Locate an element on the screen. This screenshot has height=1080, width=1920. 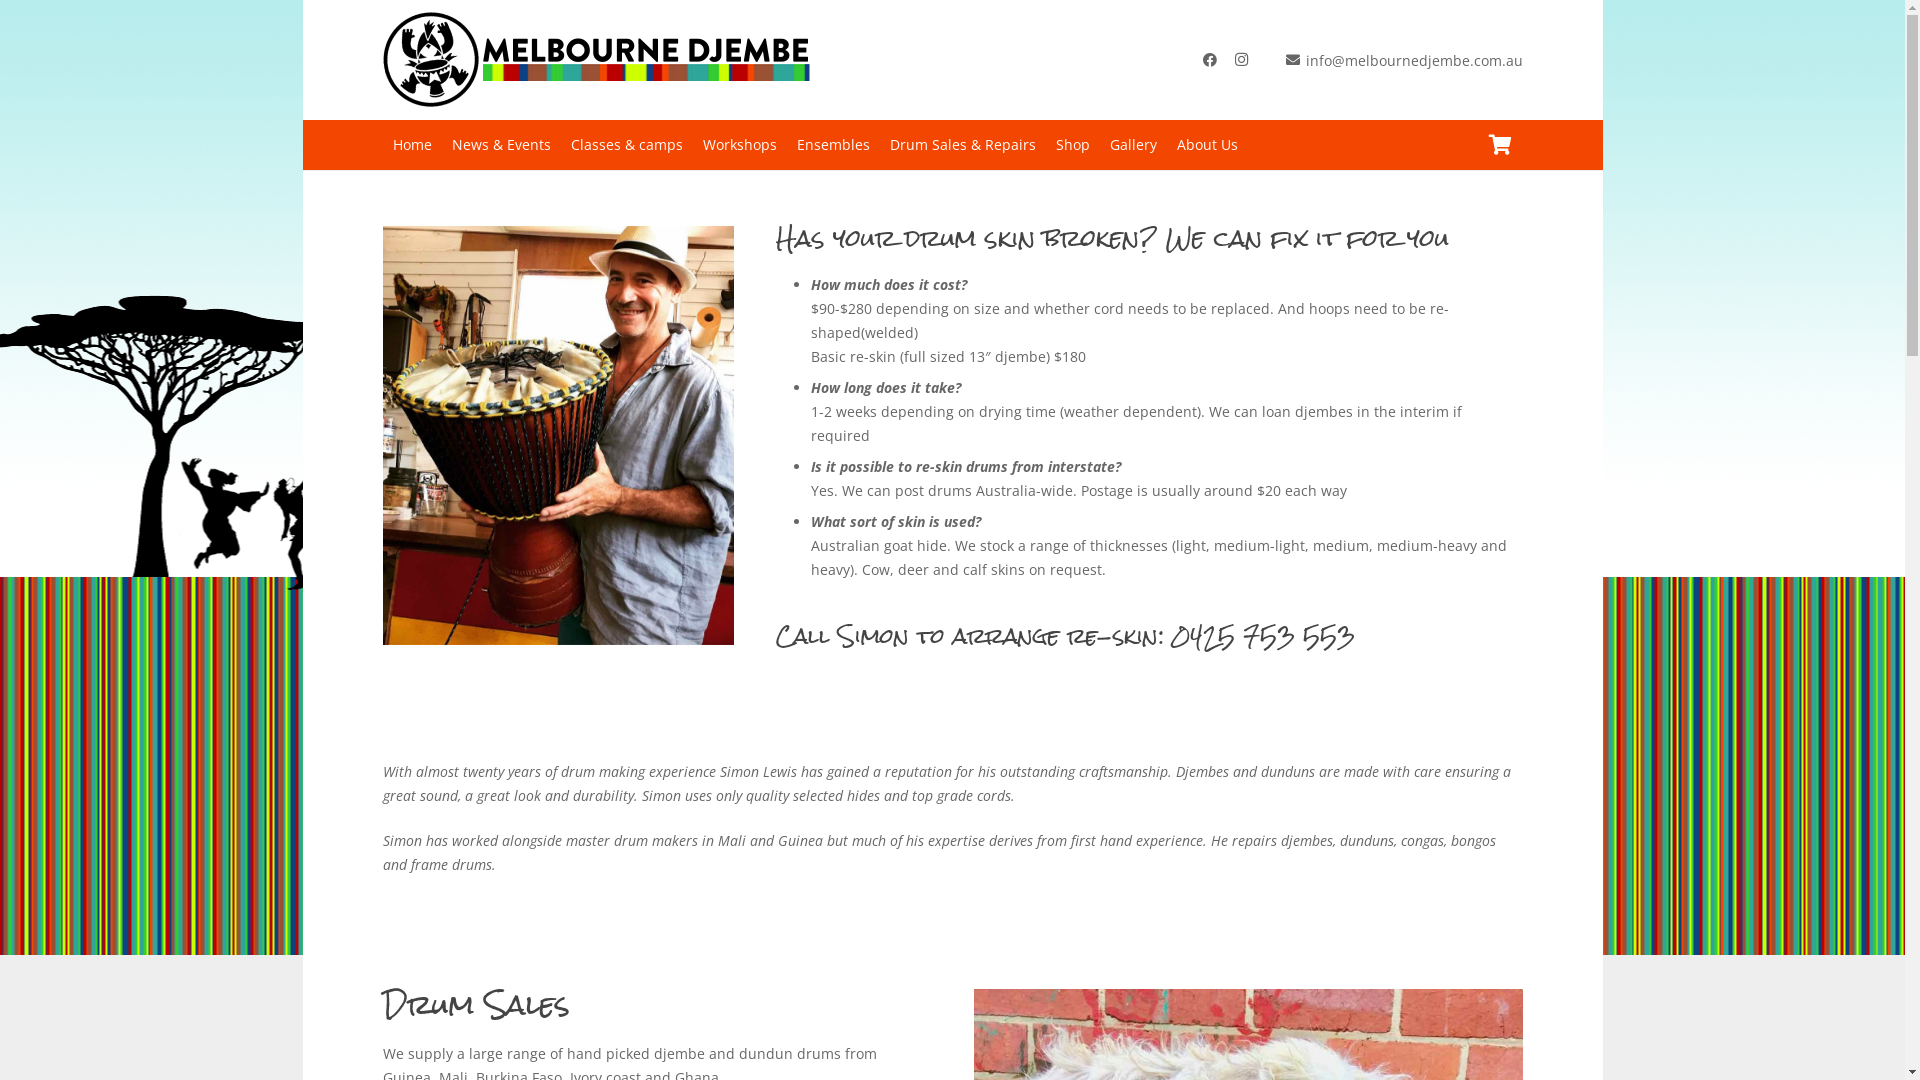
Gallery is located at coordinates (1134, 145).